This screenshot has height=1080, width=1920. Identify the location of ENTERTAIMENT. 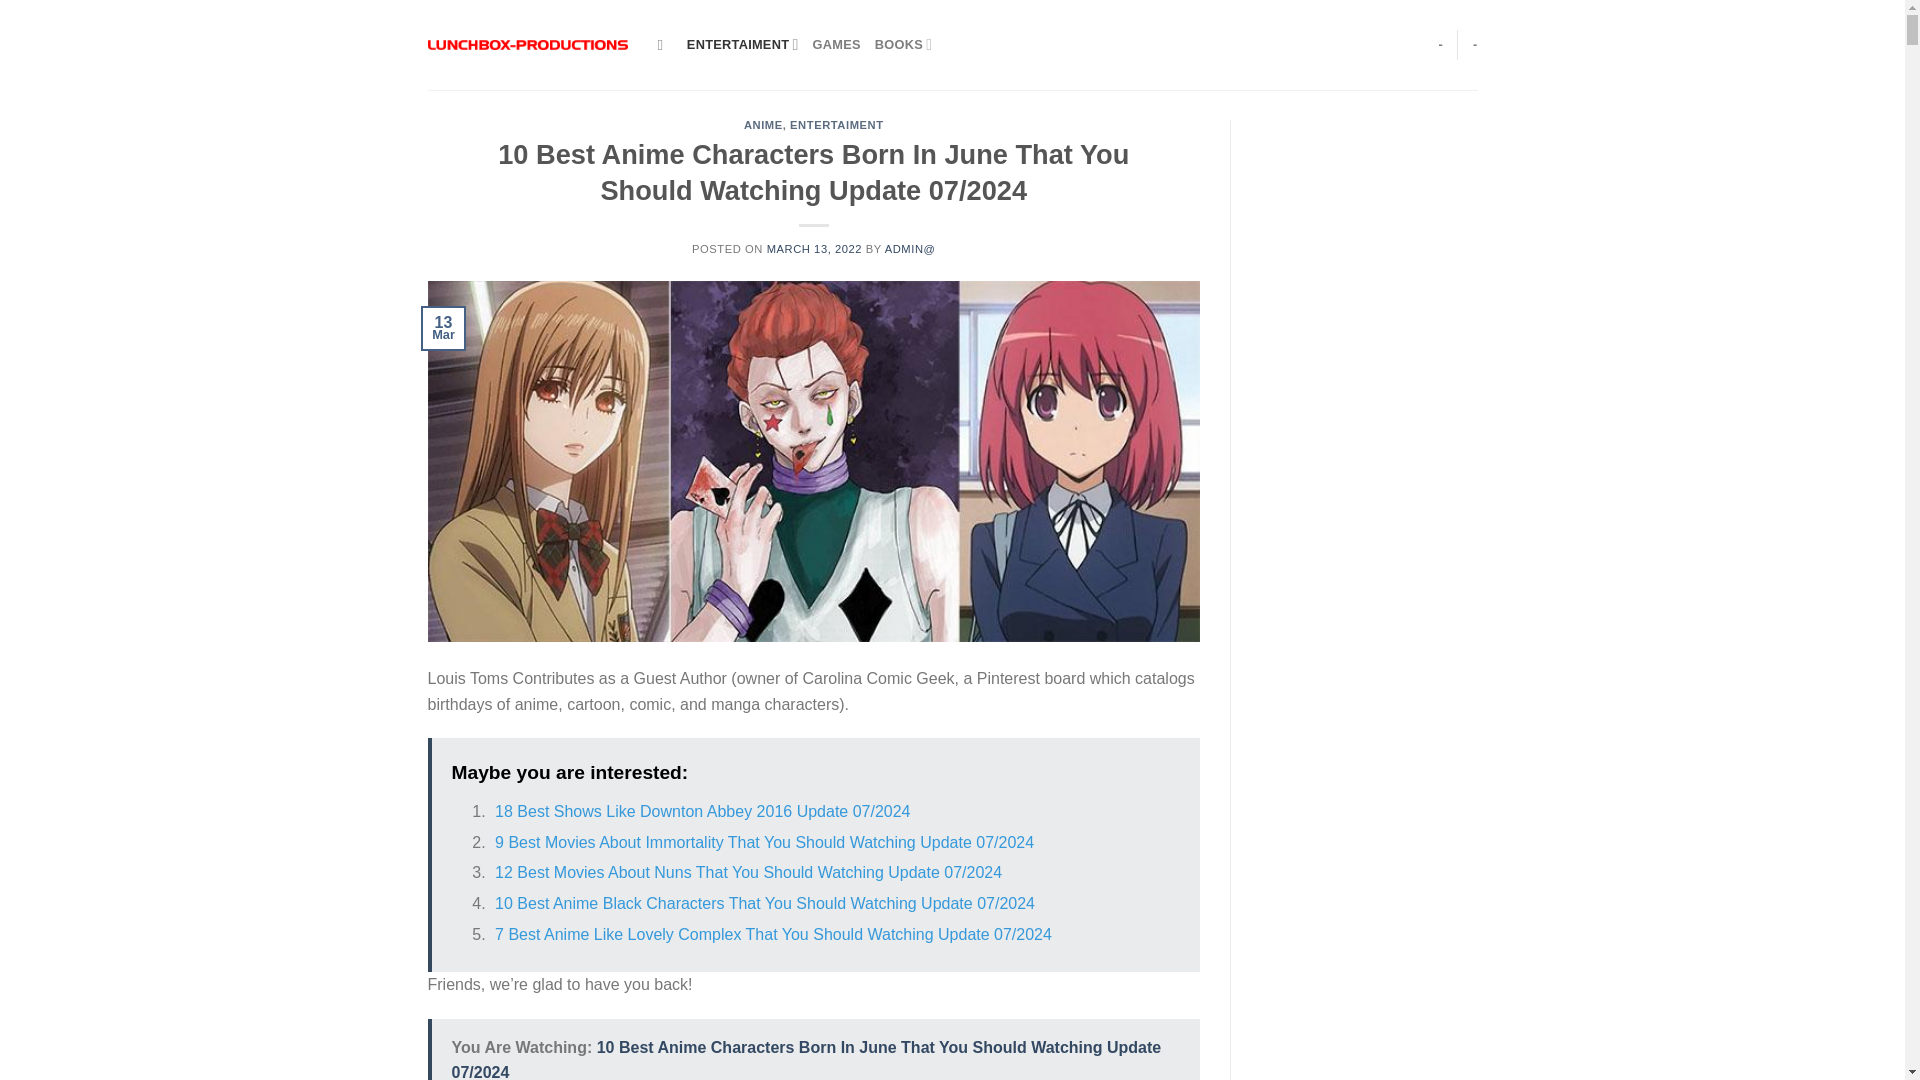
(742, 44).